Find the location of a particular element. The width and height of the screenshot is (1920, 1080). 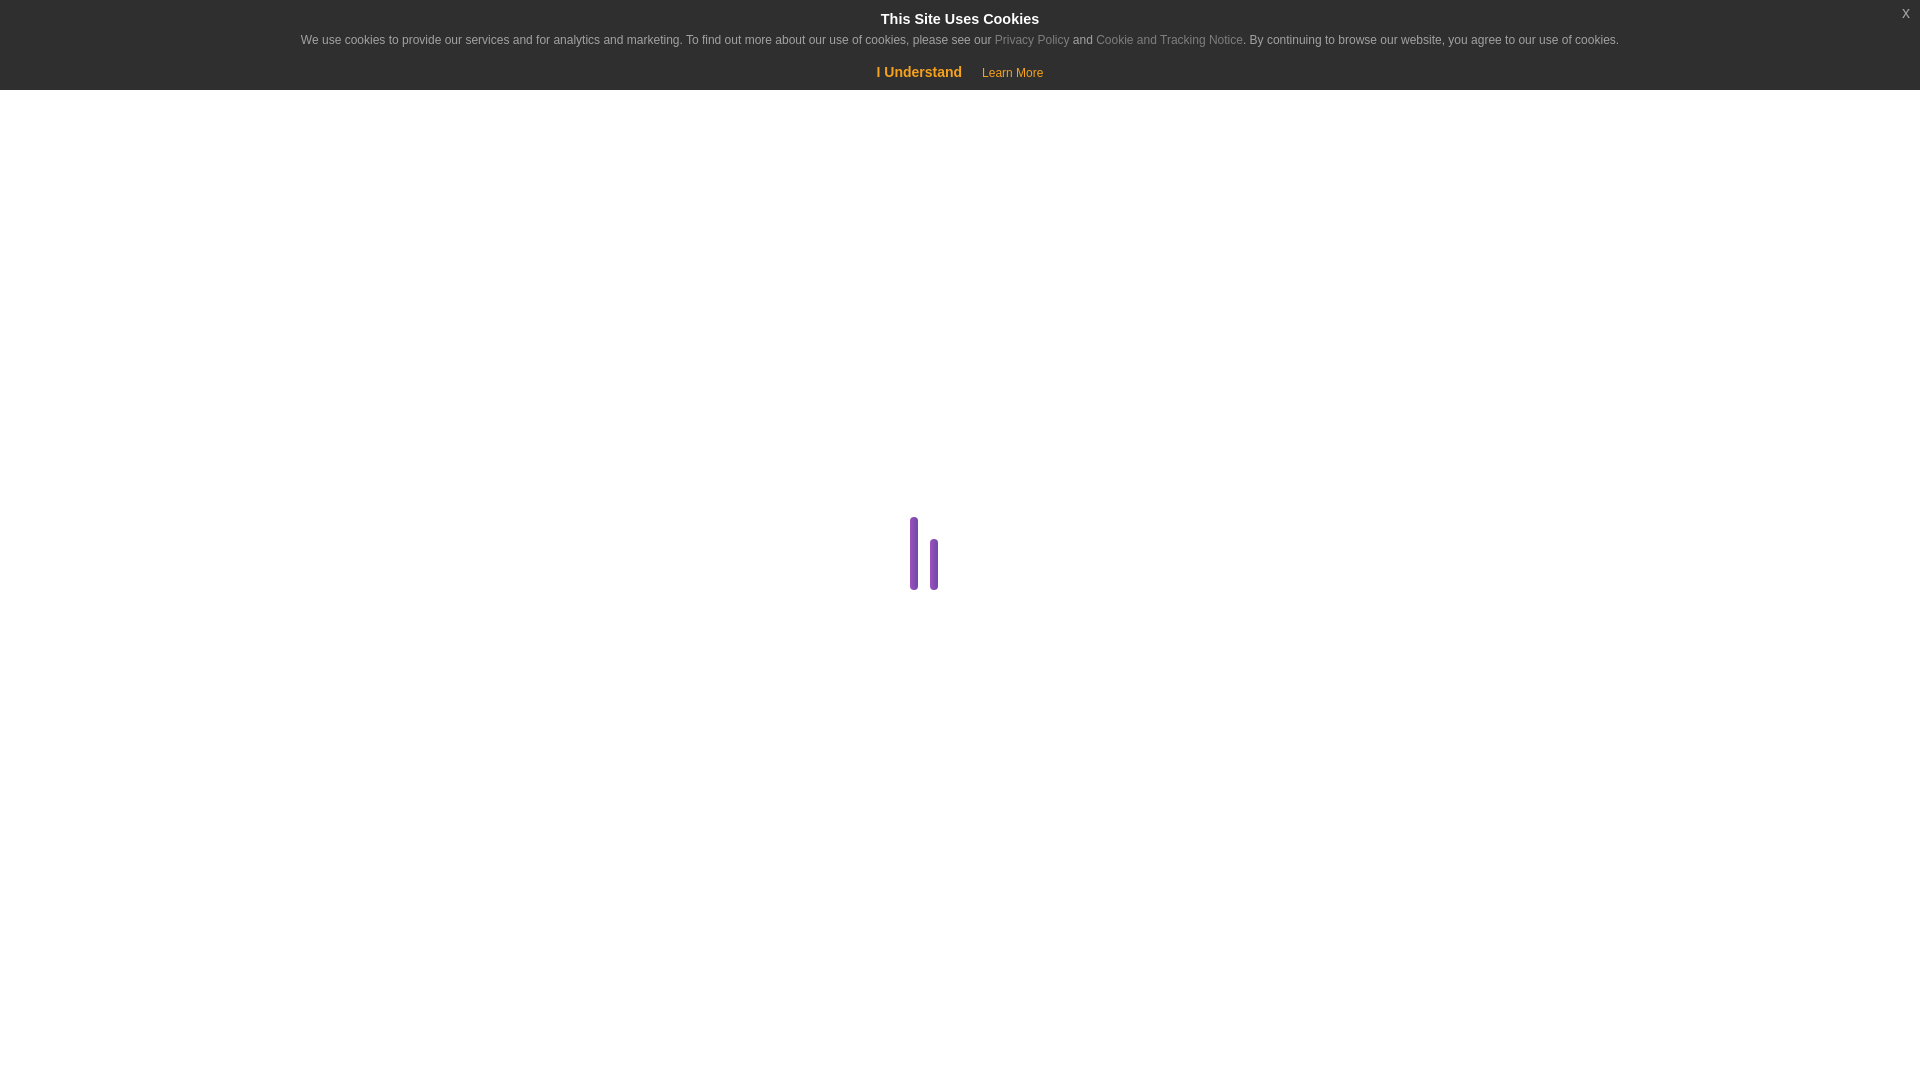

Dedicated Server Guides is located at coordinates (371, 653).